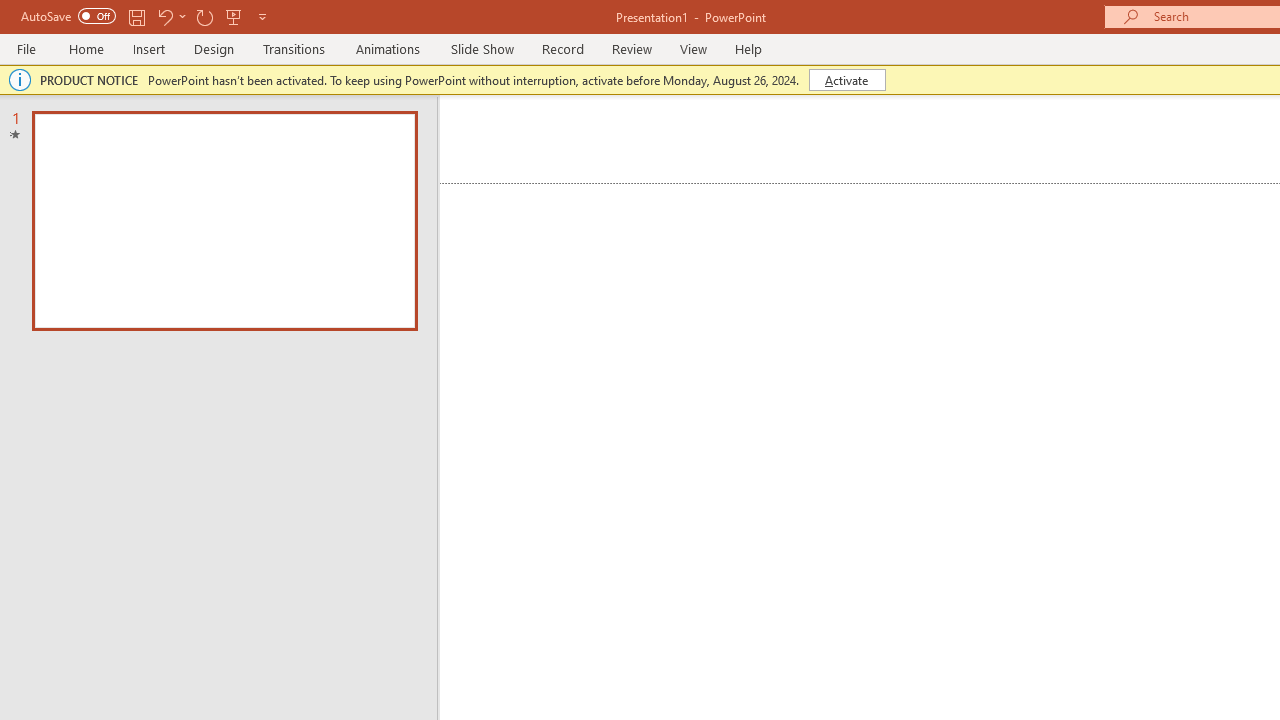  Describe the element at coordinates (994, 180) in the screenshot. I see `Shading` at that location.